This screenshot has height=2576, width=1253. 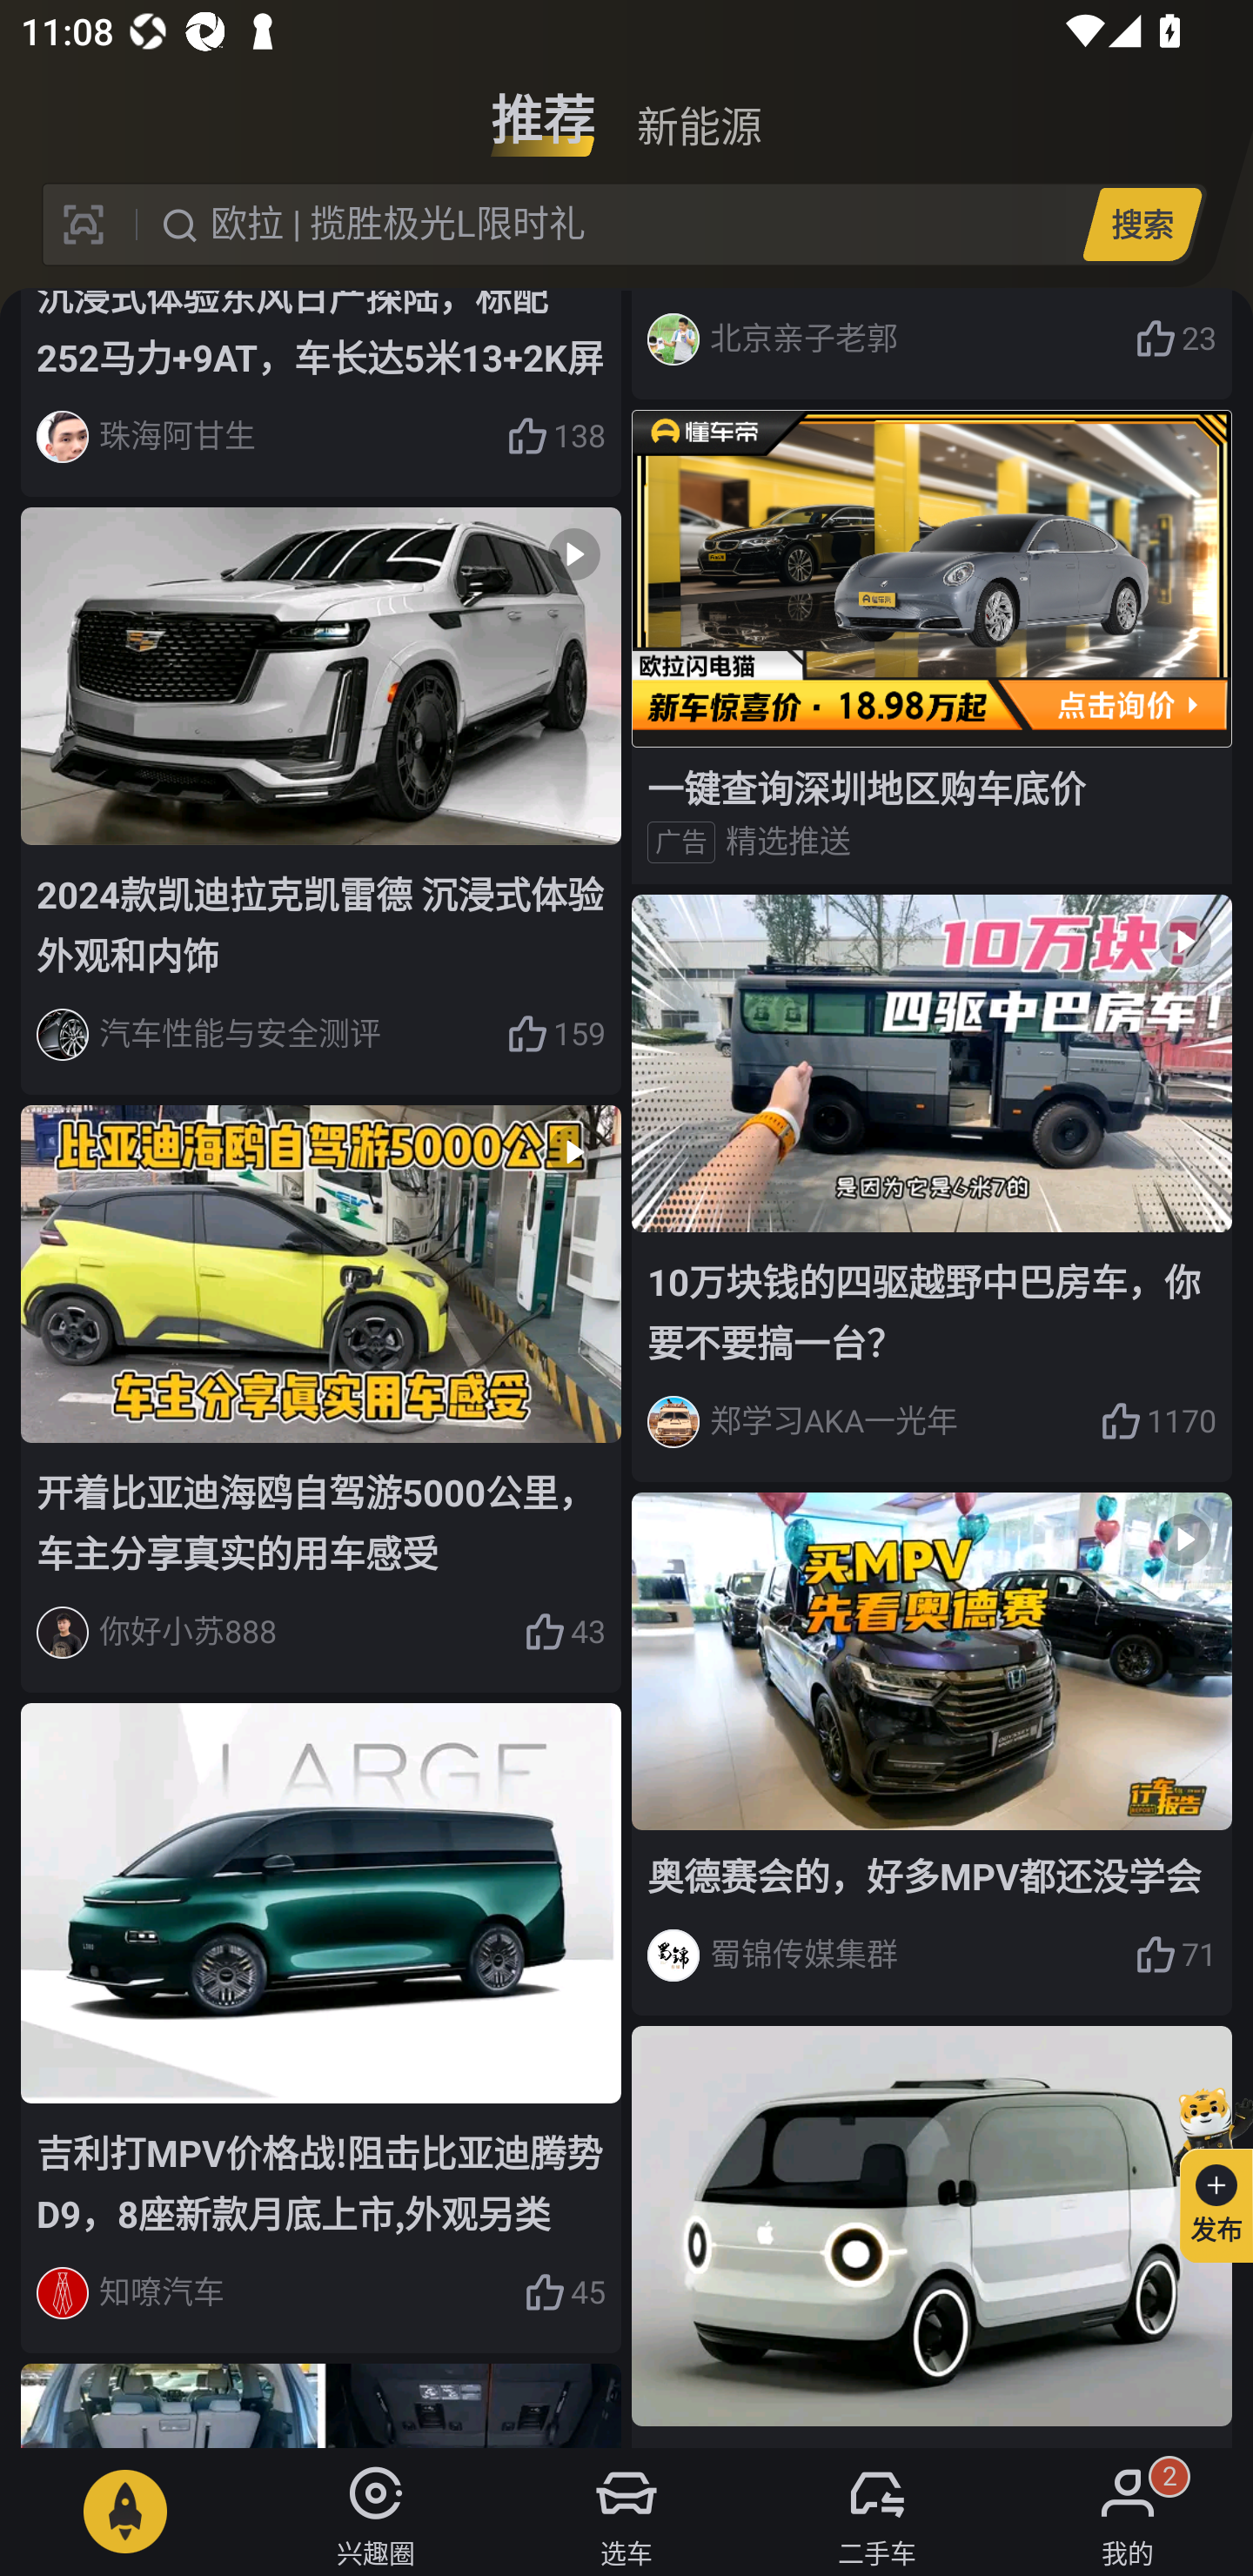 What do you see at coordinates (626, 2512) in the screenshot?
I see ` 选车` at bounding box center [626, 2512].